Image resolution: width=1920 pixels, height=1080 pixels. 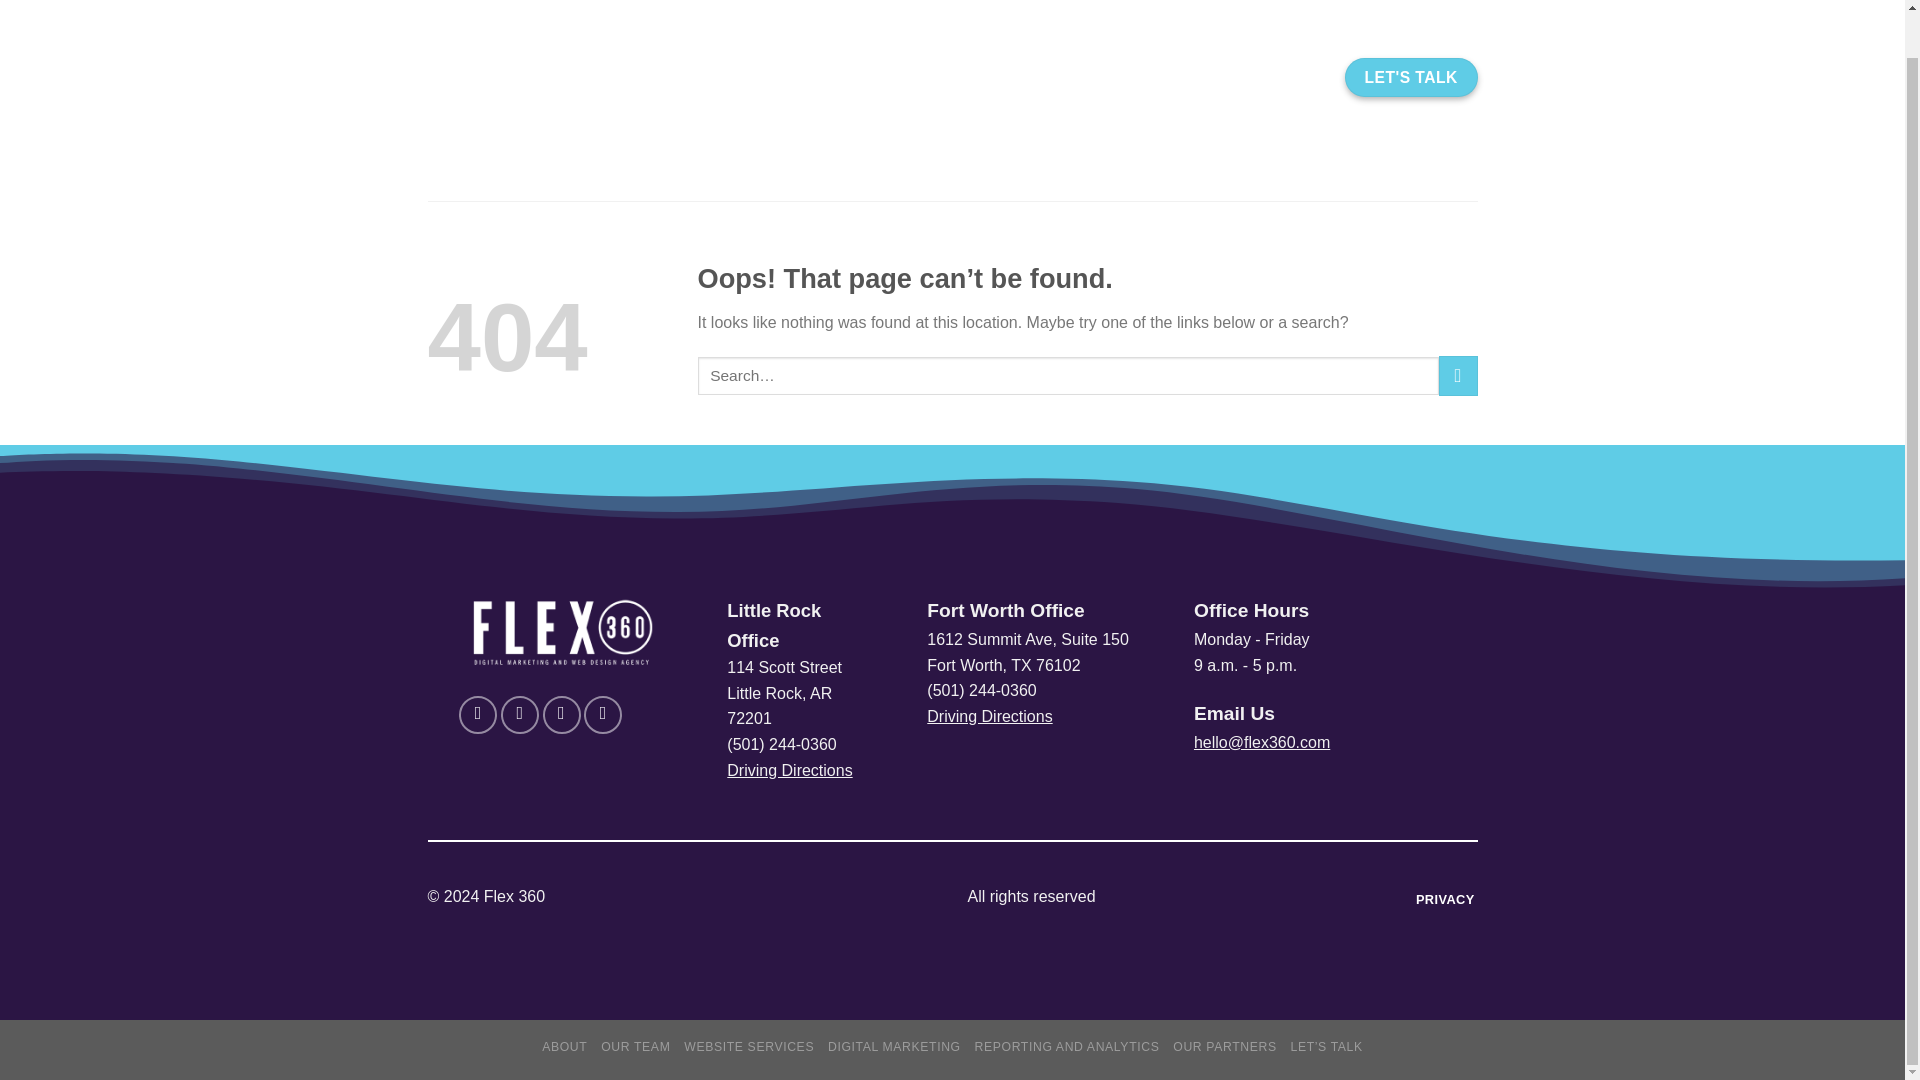 What do you see at coordinates (866, 78) in the screenshot?
I see `ABOUT` at bounding box center [866, 78].